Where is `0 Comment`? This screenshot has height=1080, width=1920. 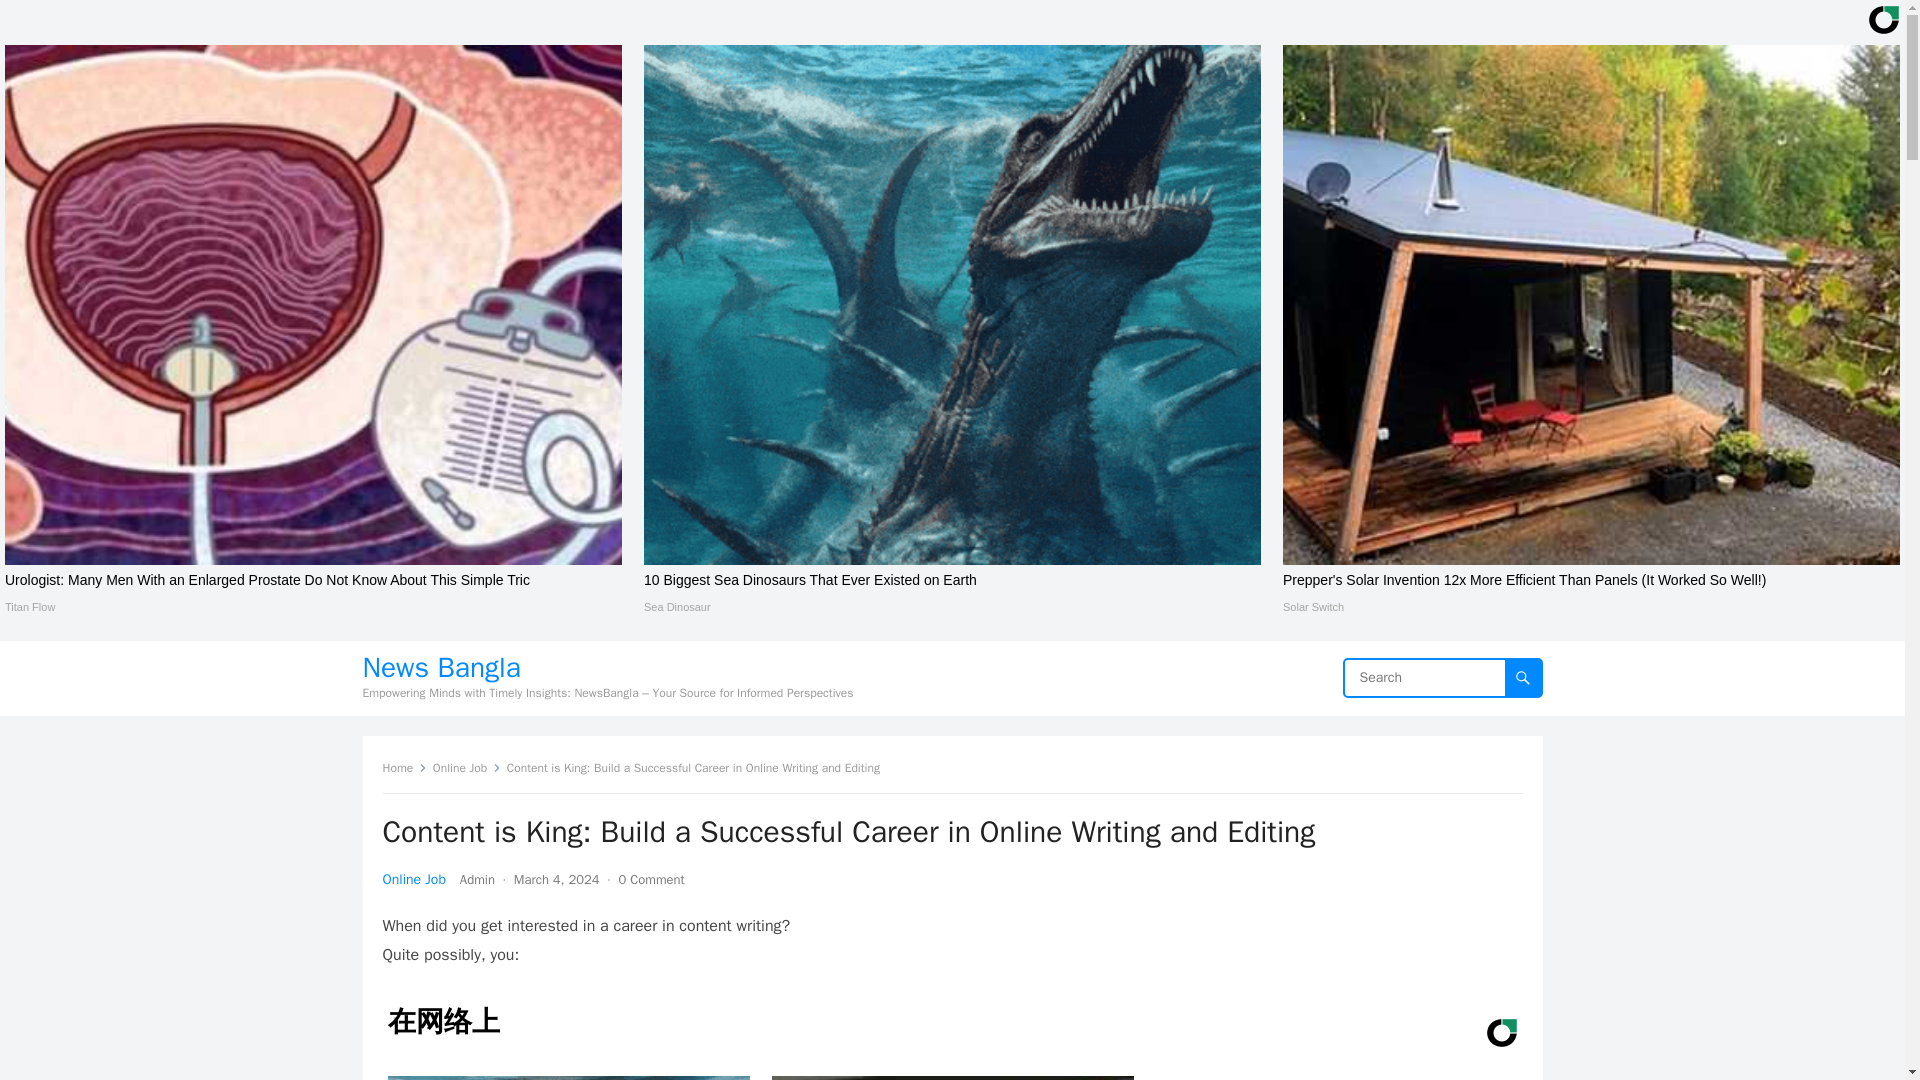
0 Comment is located at coordinates (652, 878).